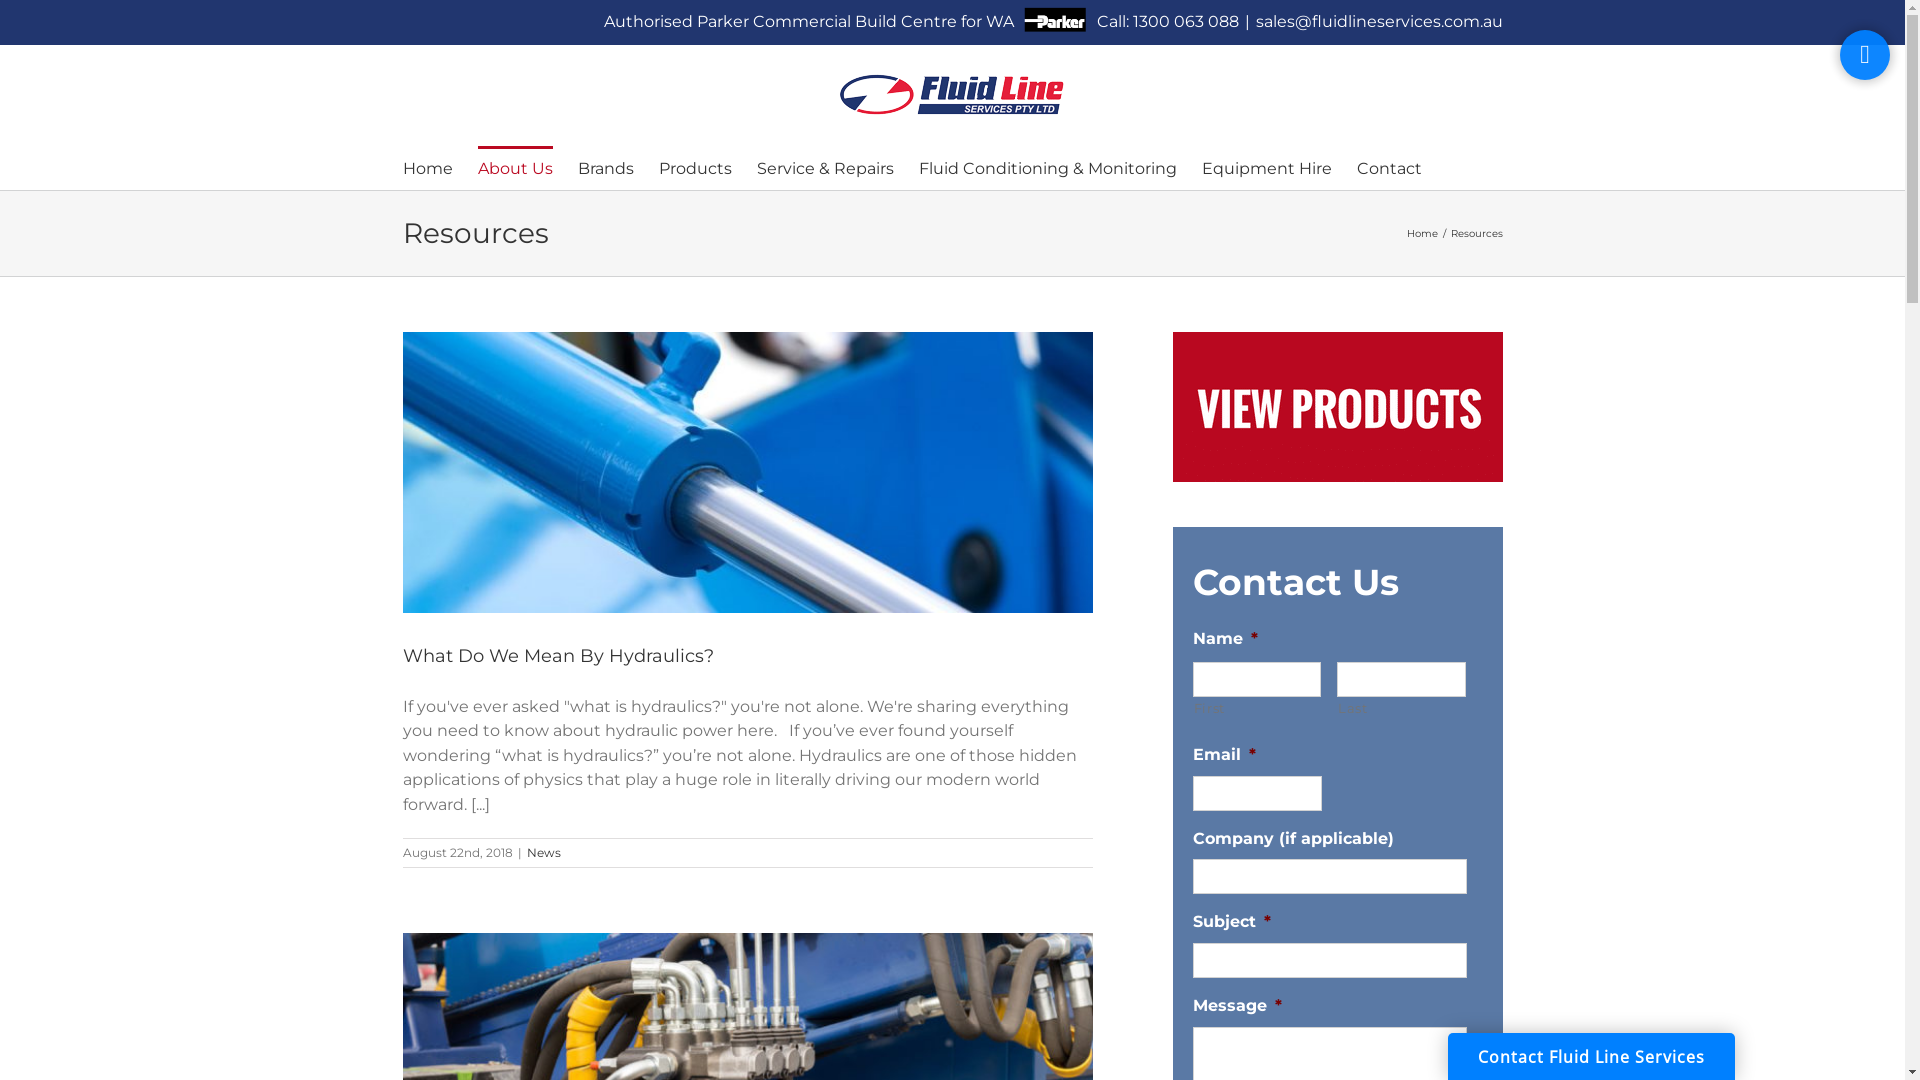 This screenshot has height=1080, width=1920. Describe the element at coordinates (1267, 168) in the screenshot. I see `Equipment Hire` at that location.